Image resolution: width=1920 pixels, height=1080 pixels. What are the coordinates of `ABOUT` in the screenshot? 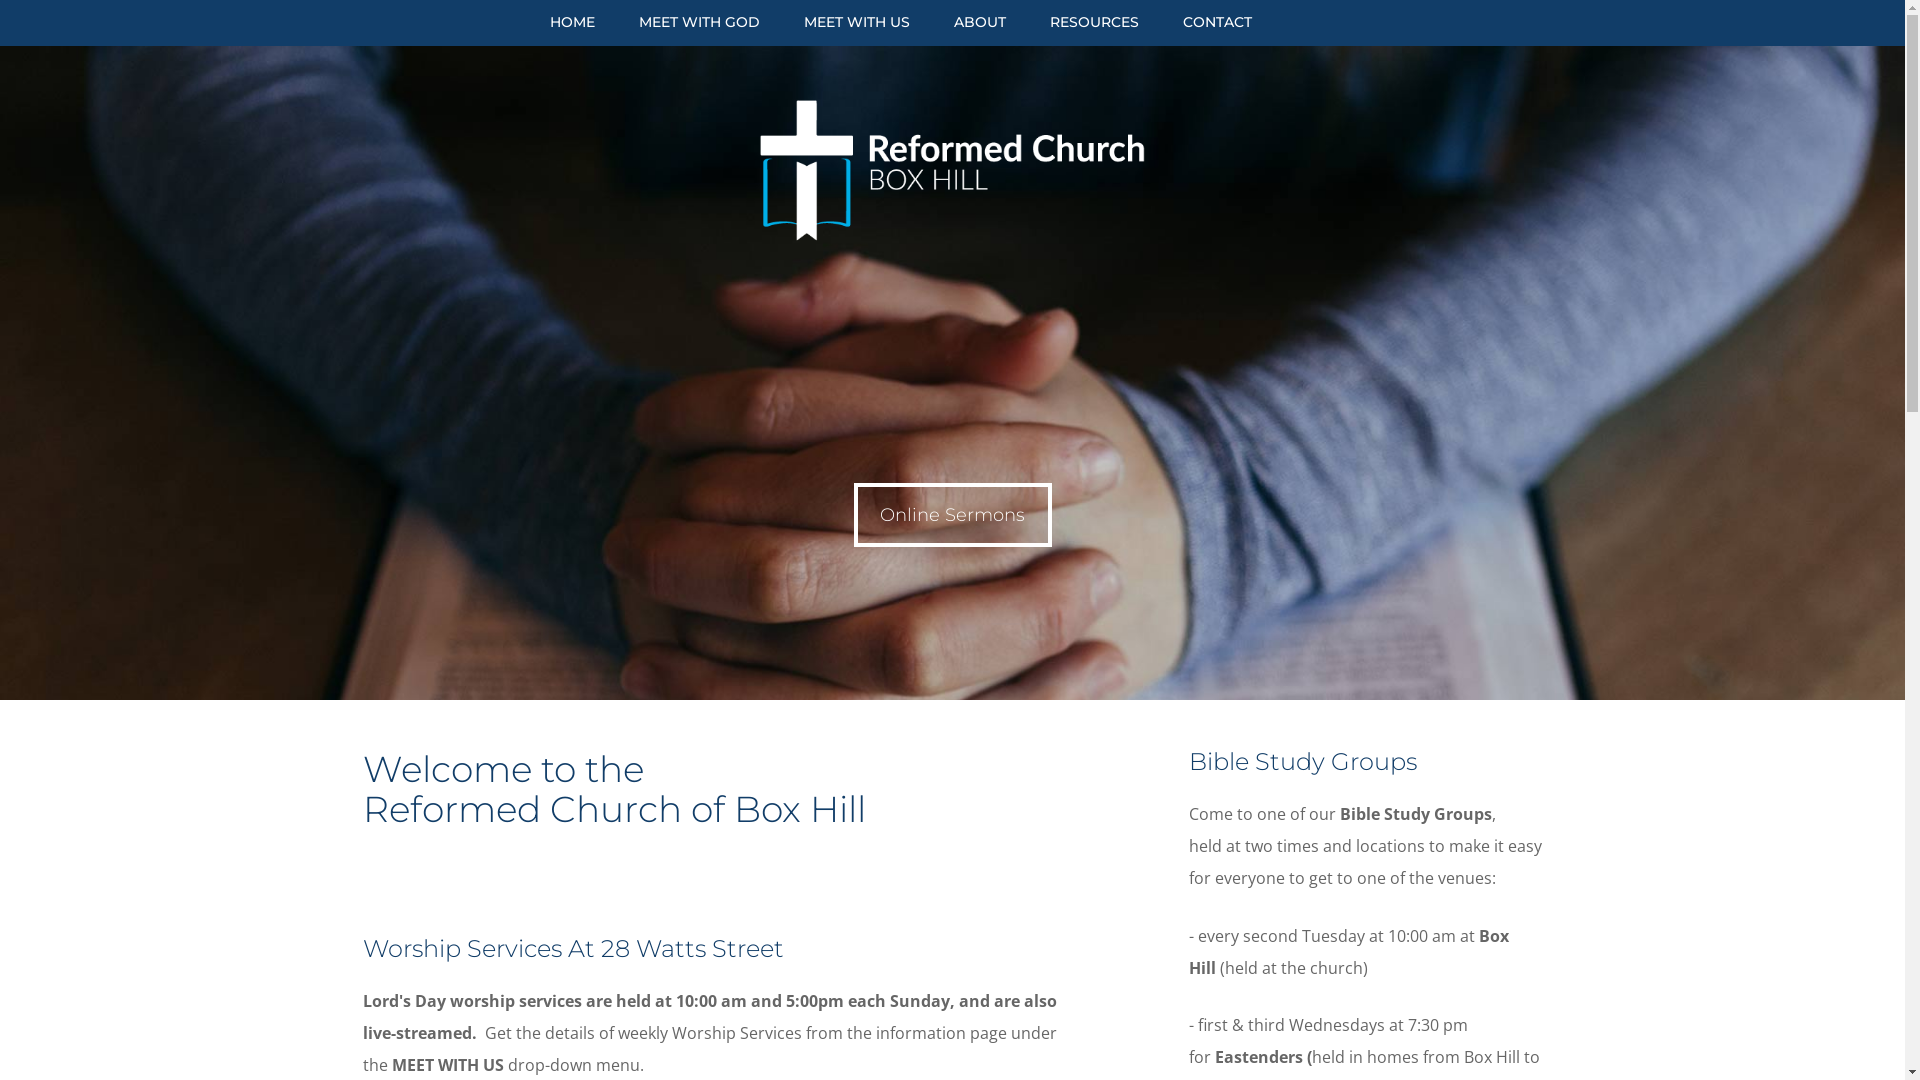 It's located at (980, 35).